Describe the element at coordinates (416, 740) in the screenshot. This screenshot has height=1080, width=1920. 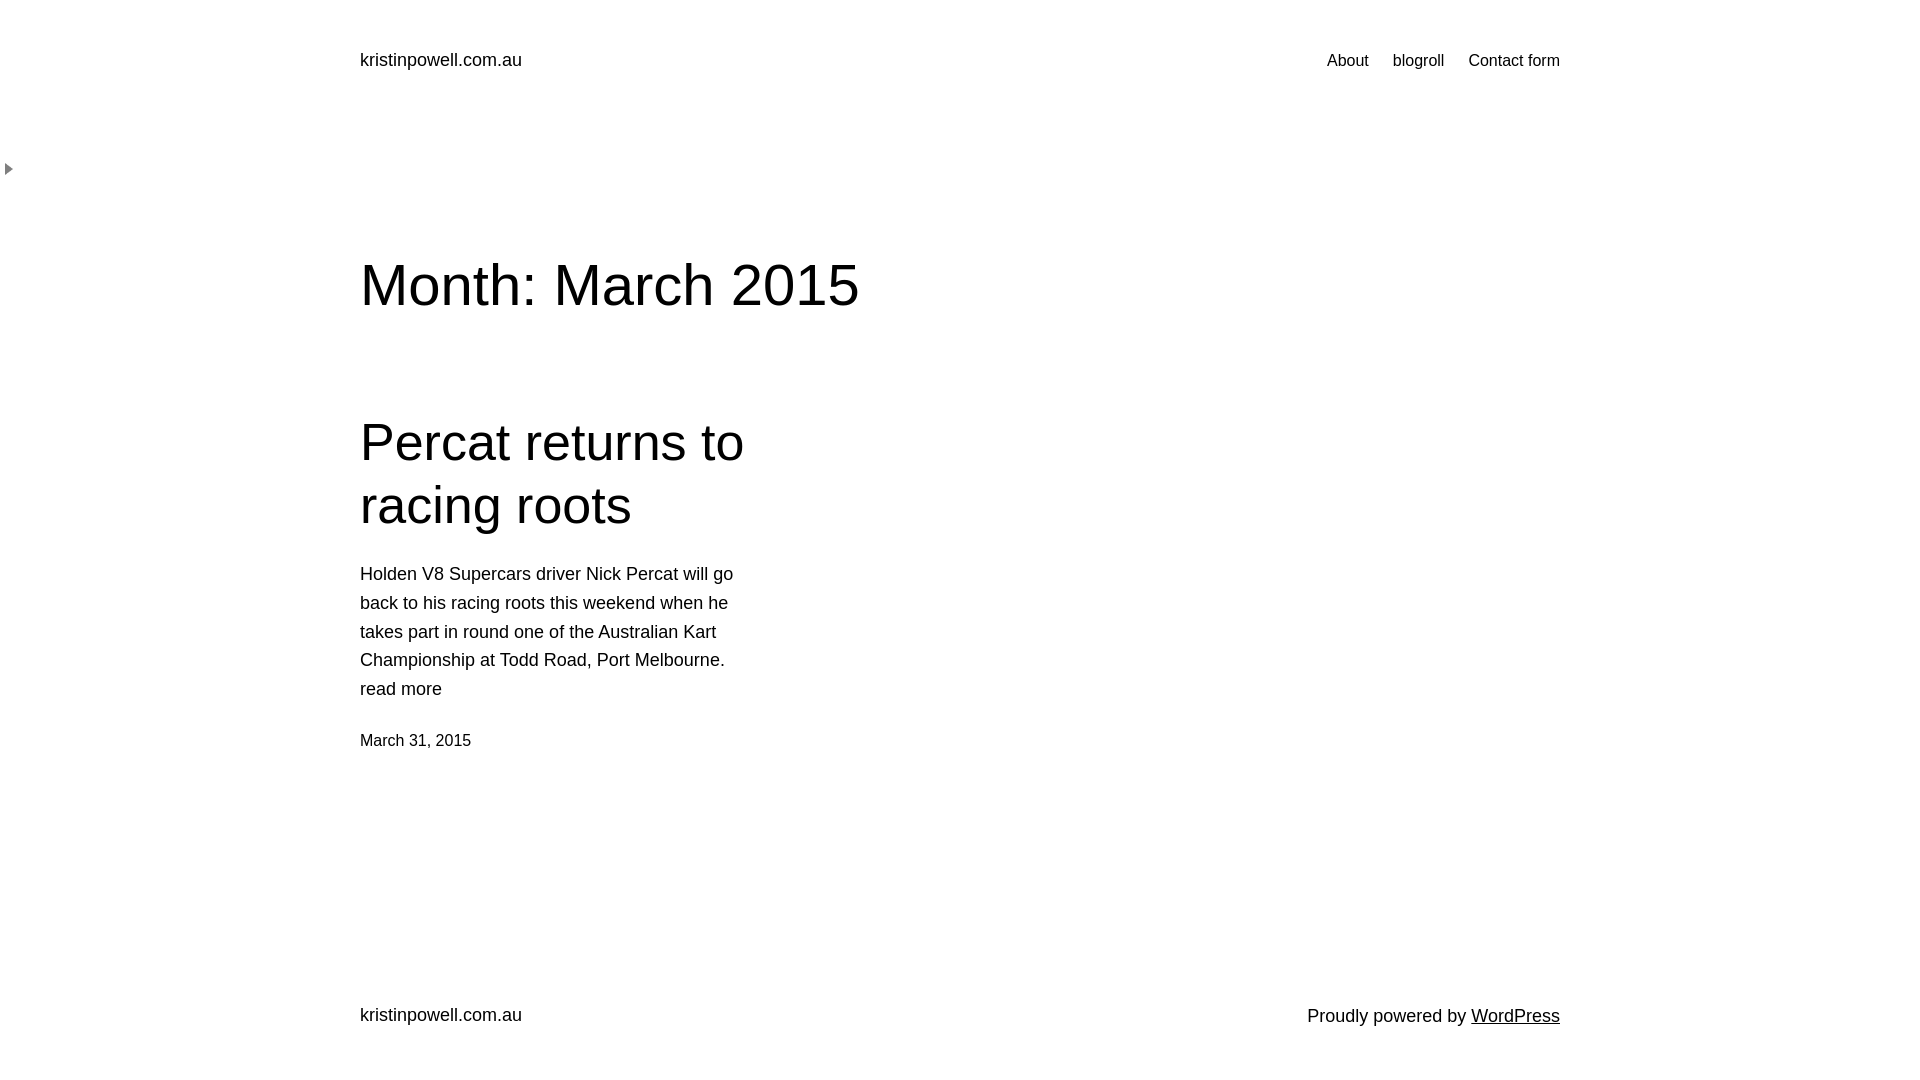
I see `March 31, 2015` at that location.